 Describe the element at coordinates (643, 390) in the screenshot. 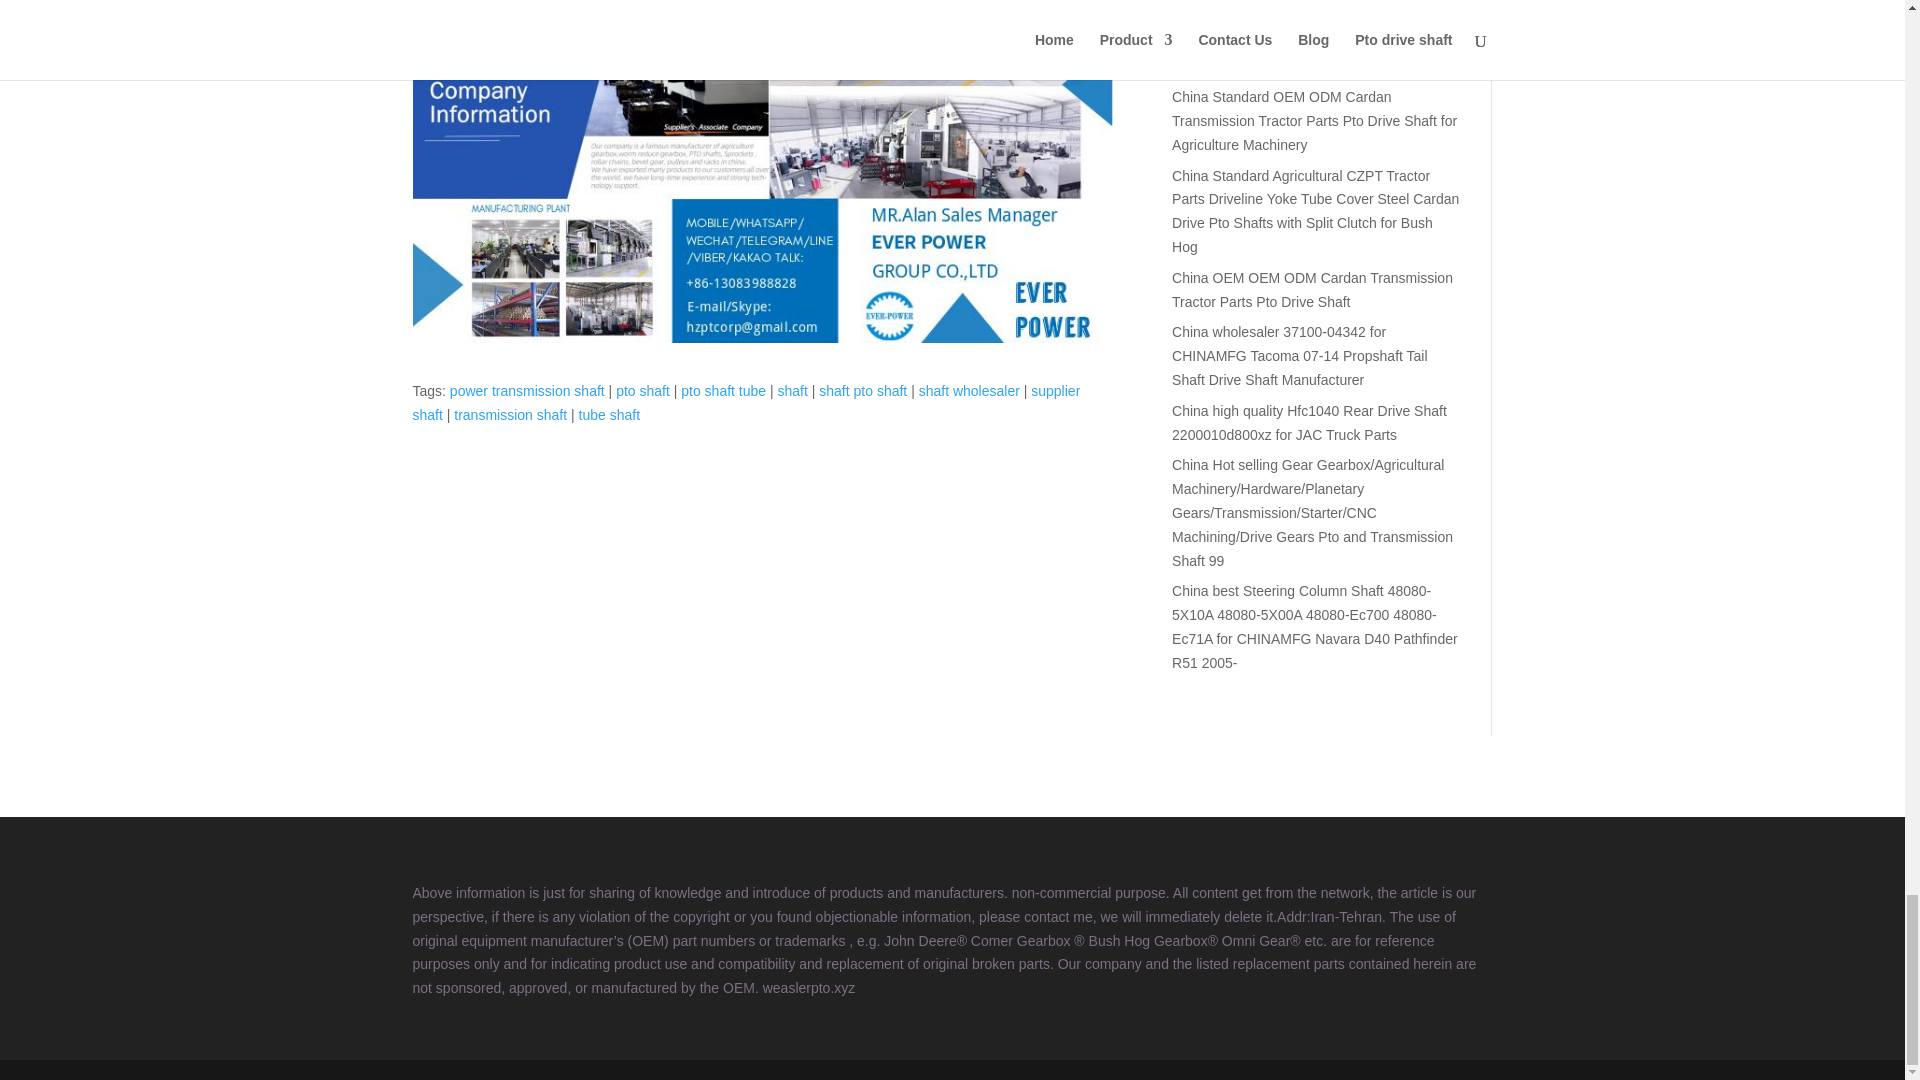

I see `pto shaft` at that location.